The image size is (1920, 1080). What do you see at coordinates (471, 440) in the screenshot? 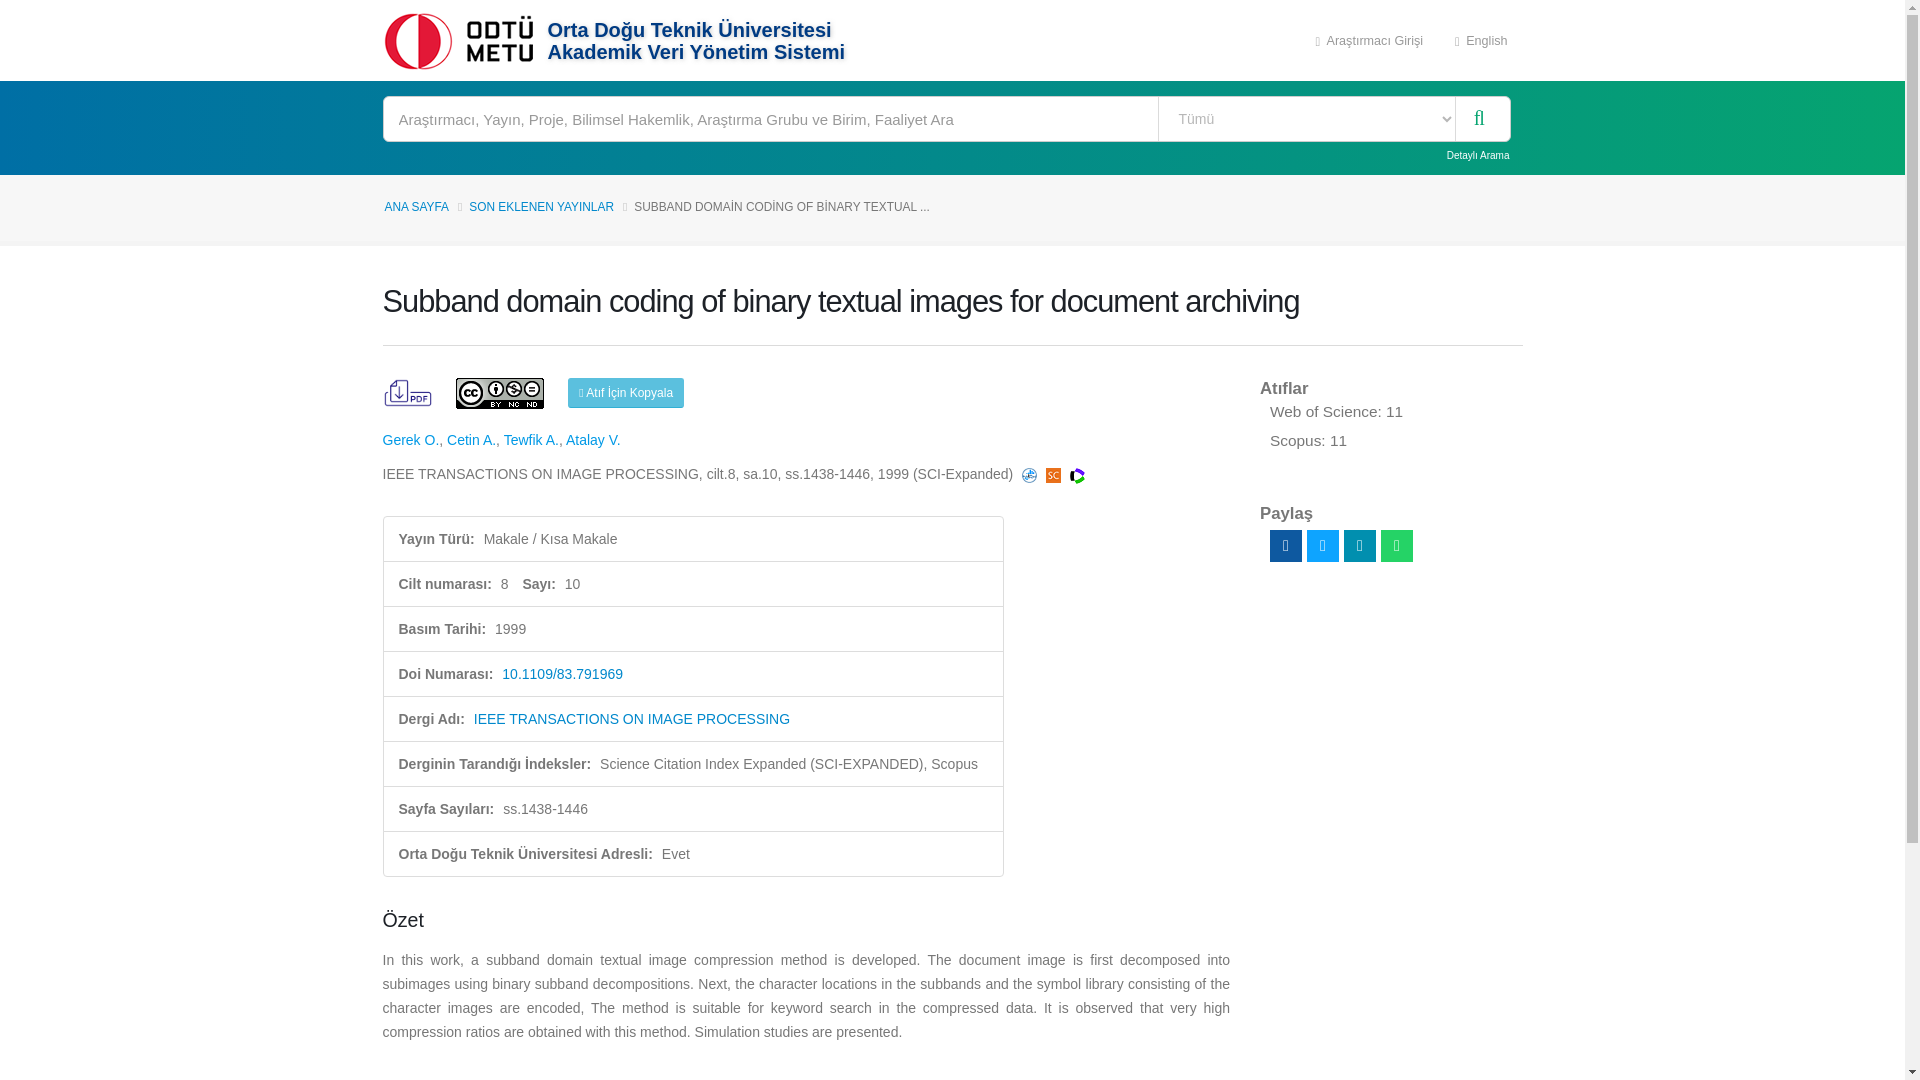
I see `Cetin A.` at bounding box center [471, 440].